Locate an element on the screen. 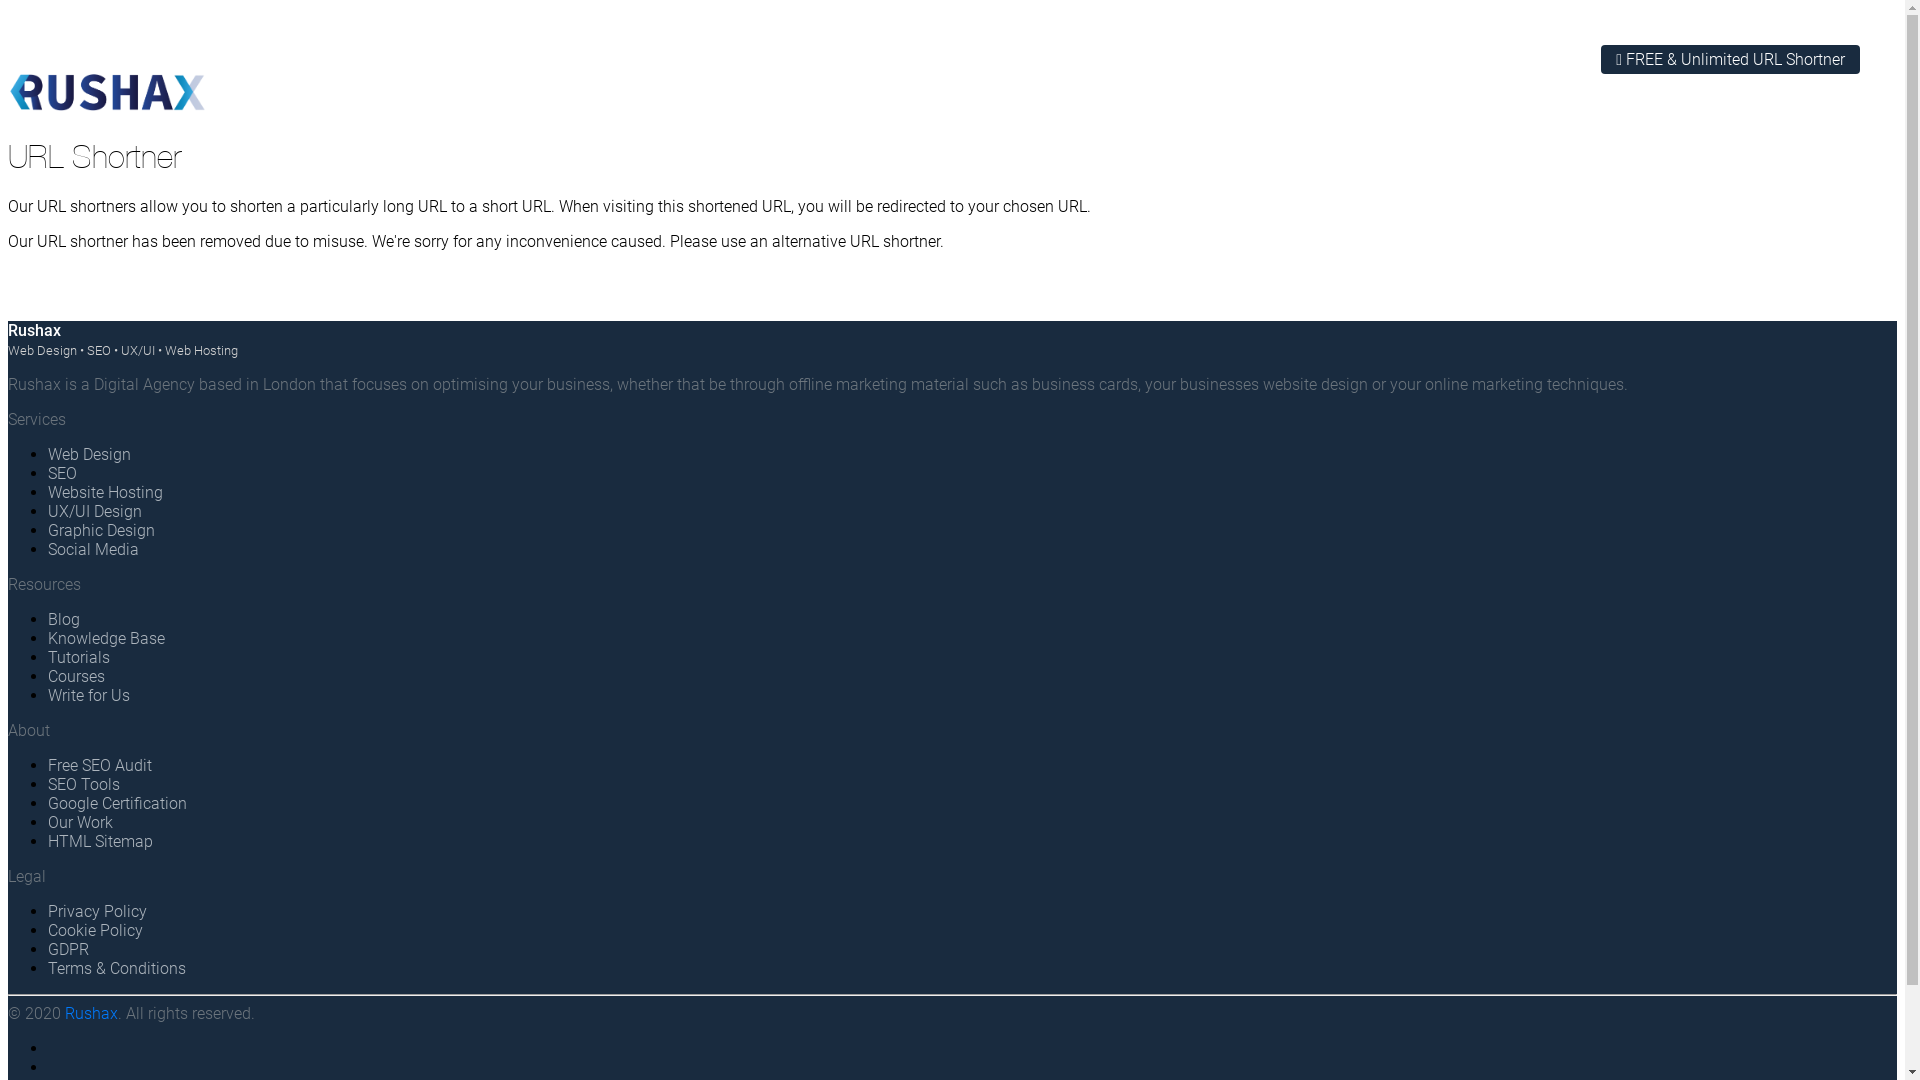 The width and height of the screenshot is (1920, 1080). Knowledge Base is located at coordinates (106, 638).